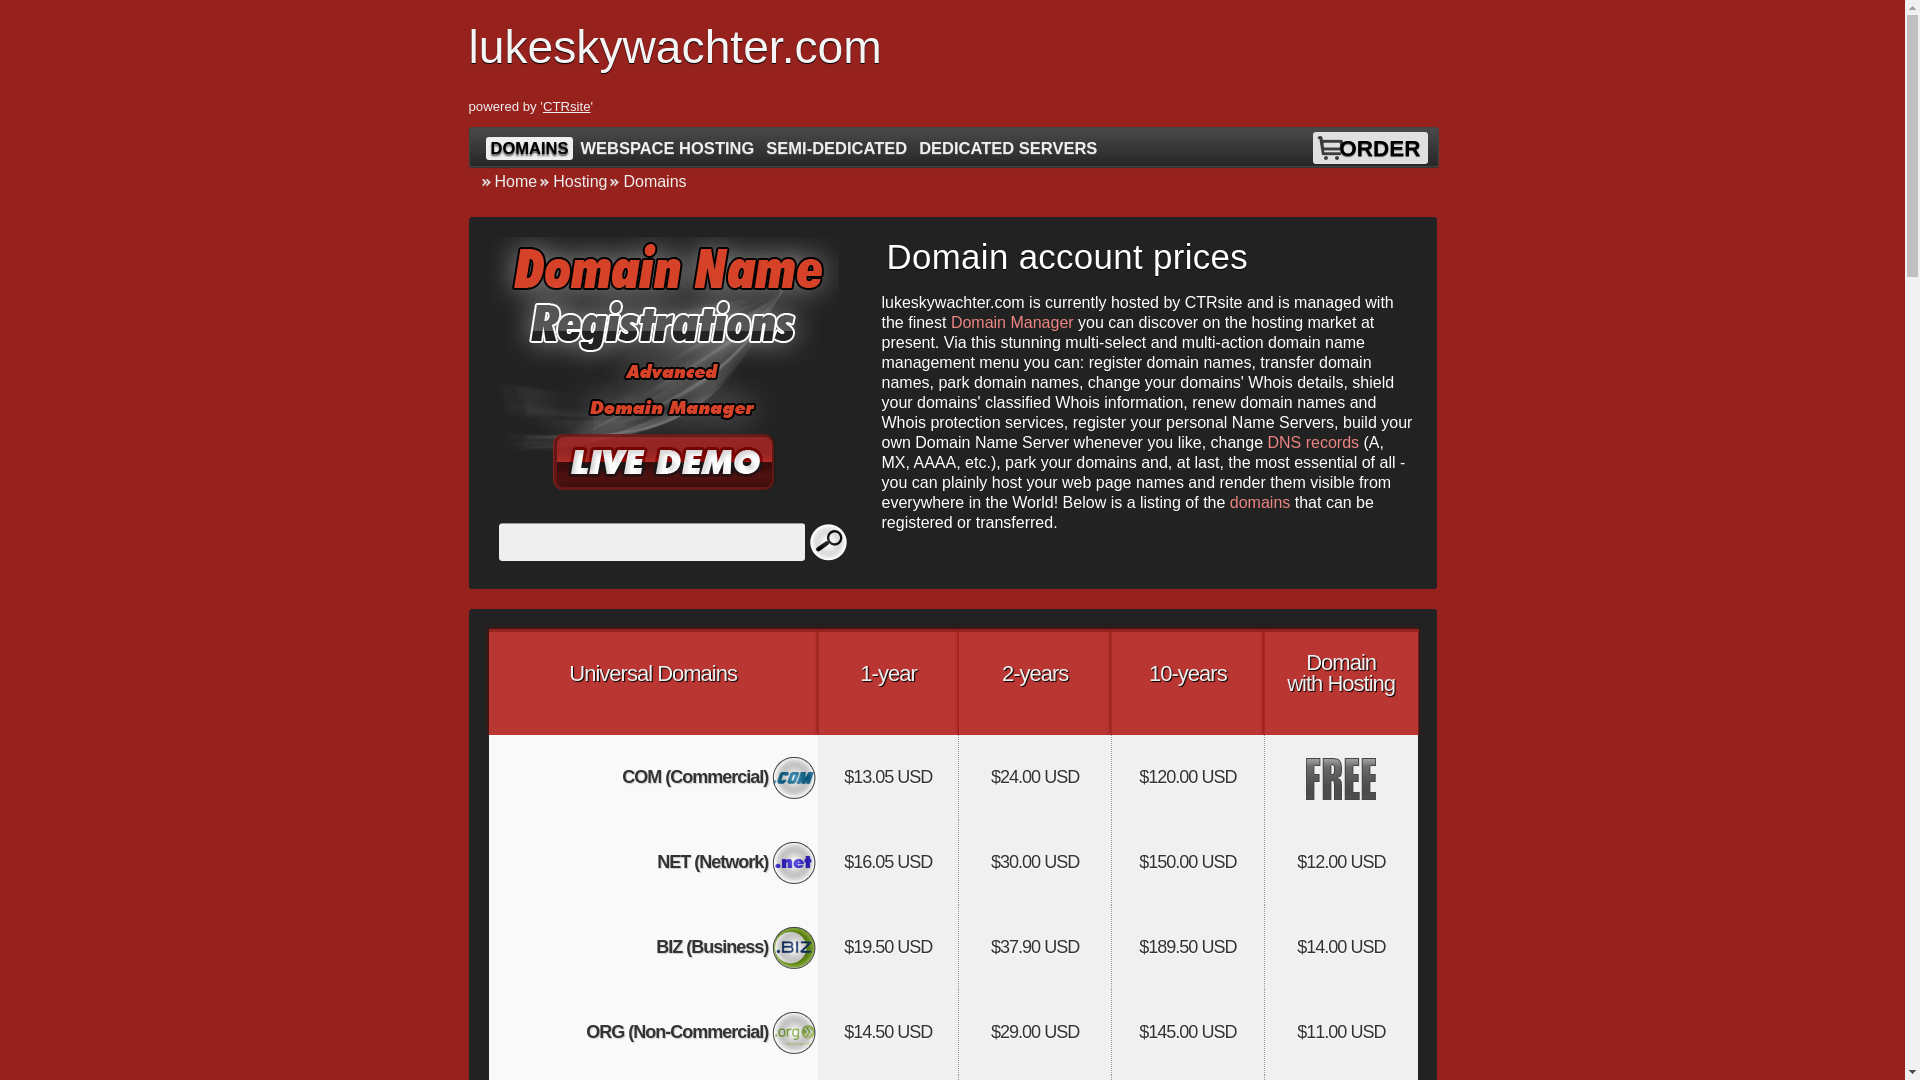  What do you see at coordinates (1313, 442) in the screenshot?
I see `DNS records` at bounding box center [1313, 442].